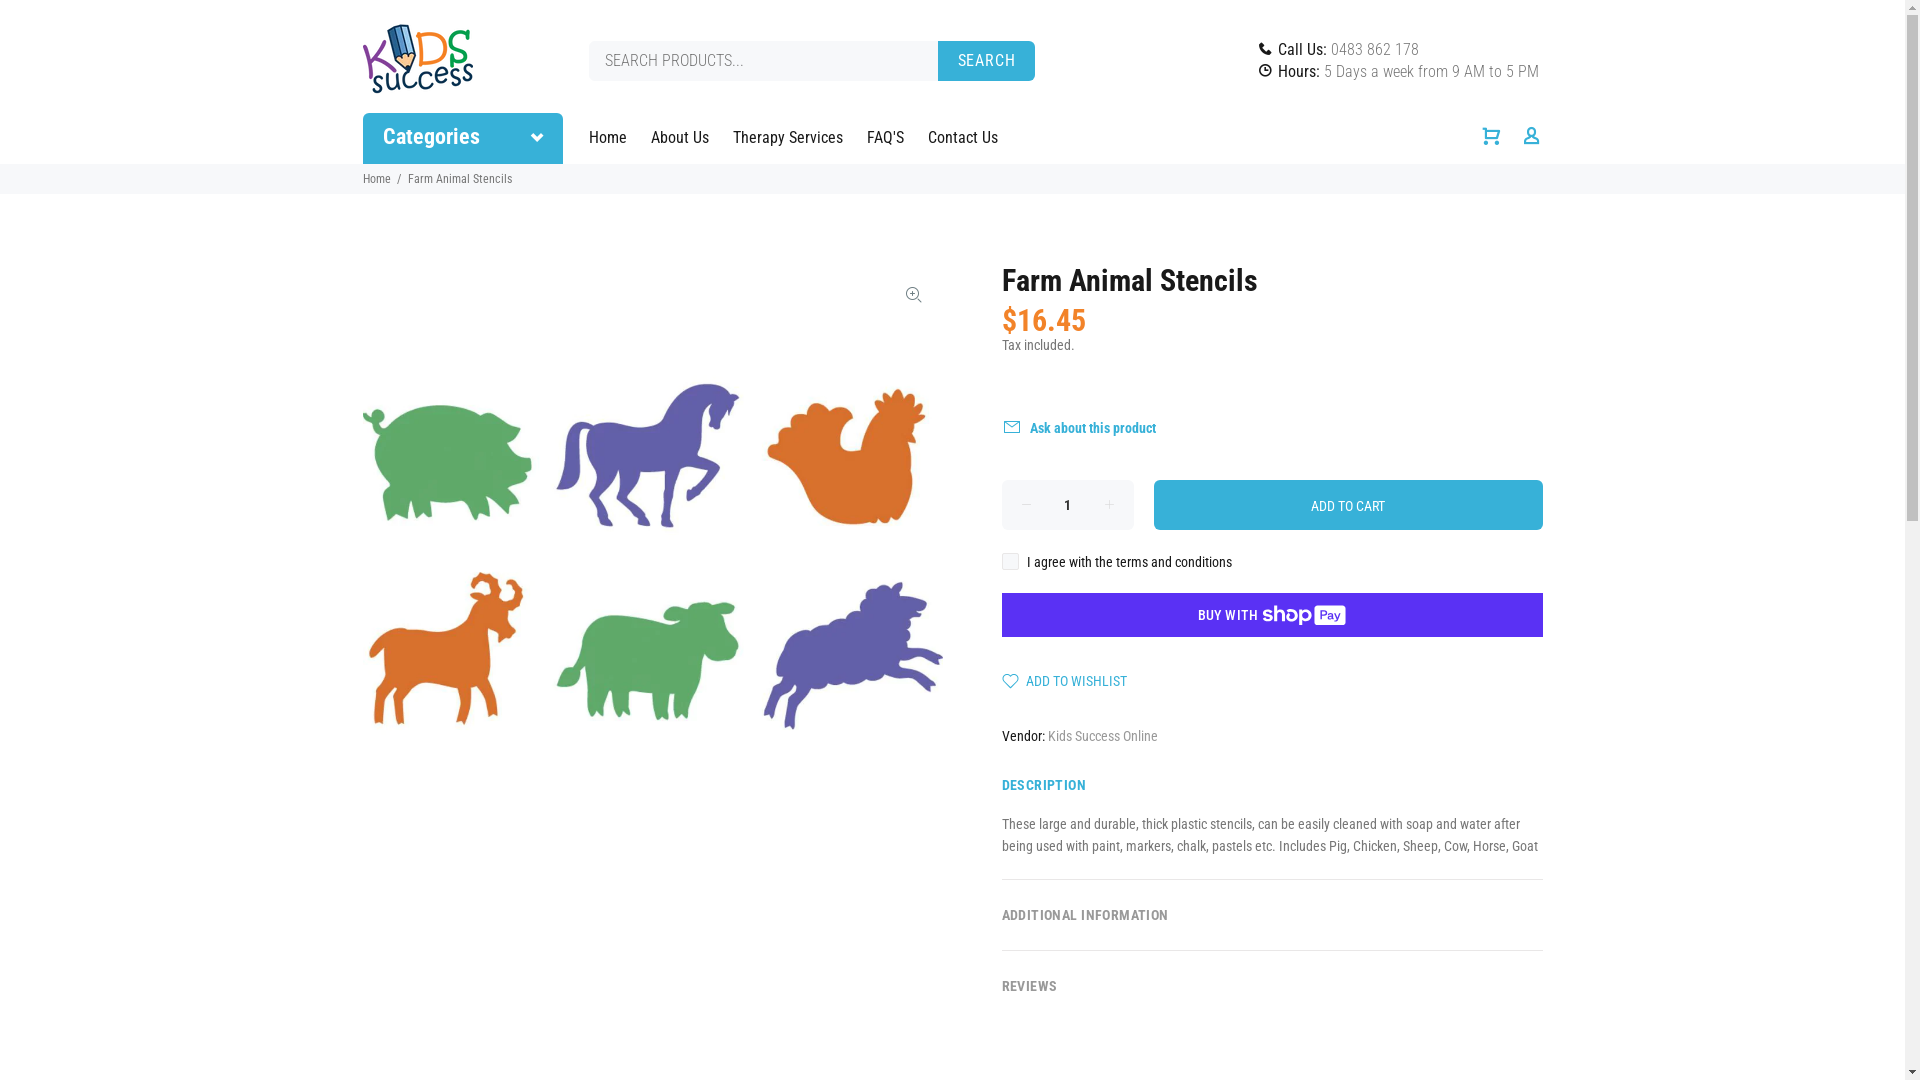 The width and height of the screenshot is (1920, 1080). Describe the element at coordinates (884, 138) in the screenshot. I see `FAQ'S` at that location.